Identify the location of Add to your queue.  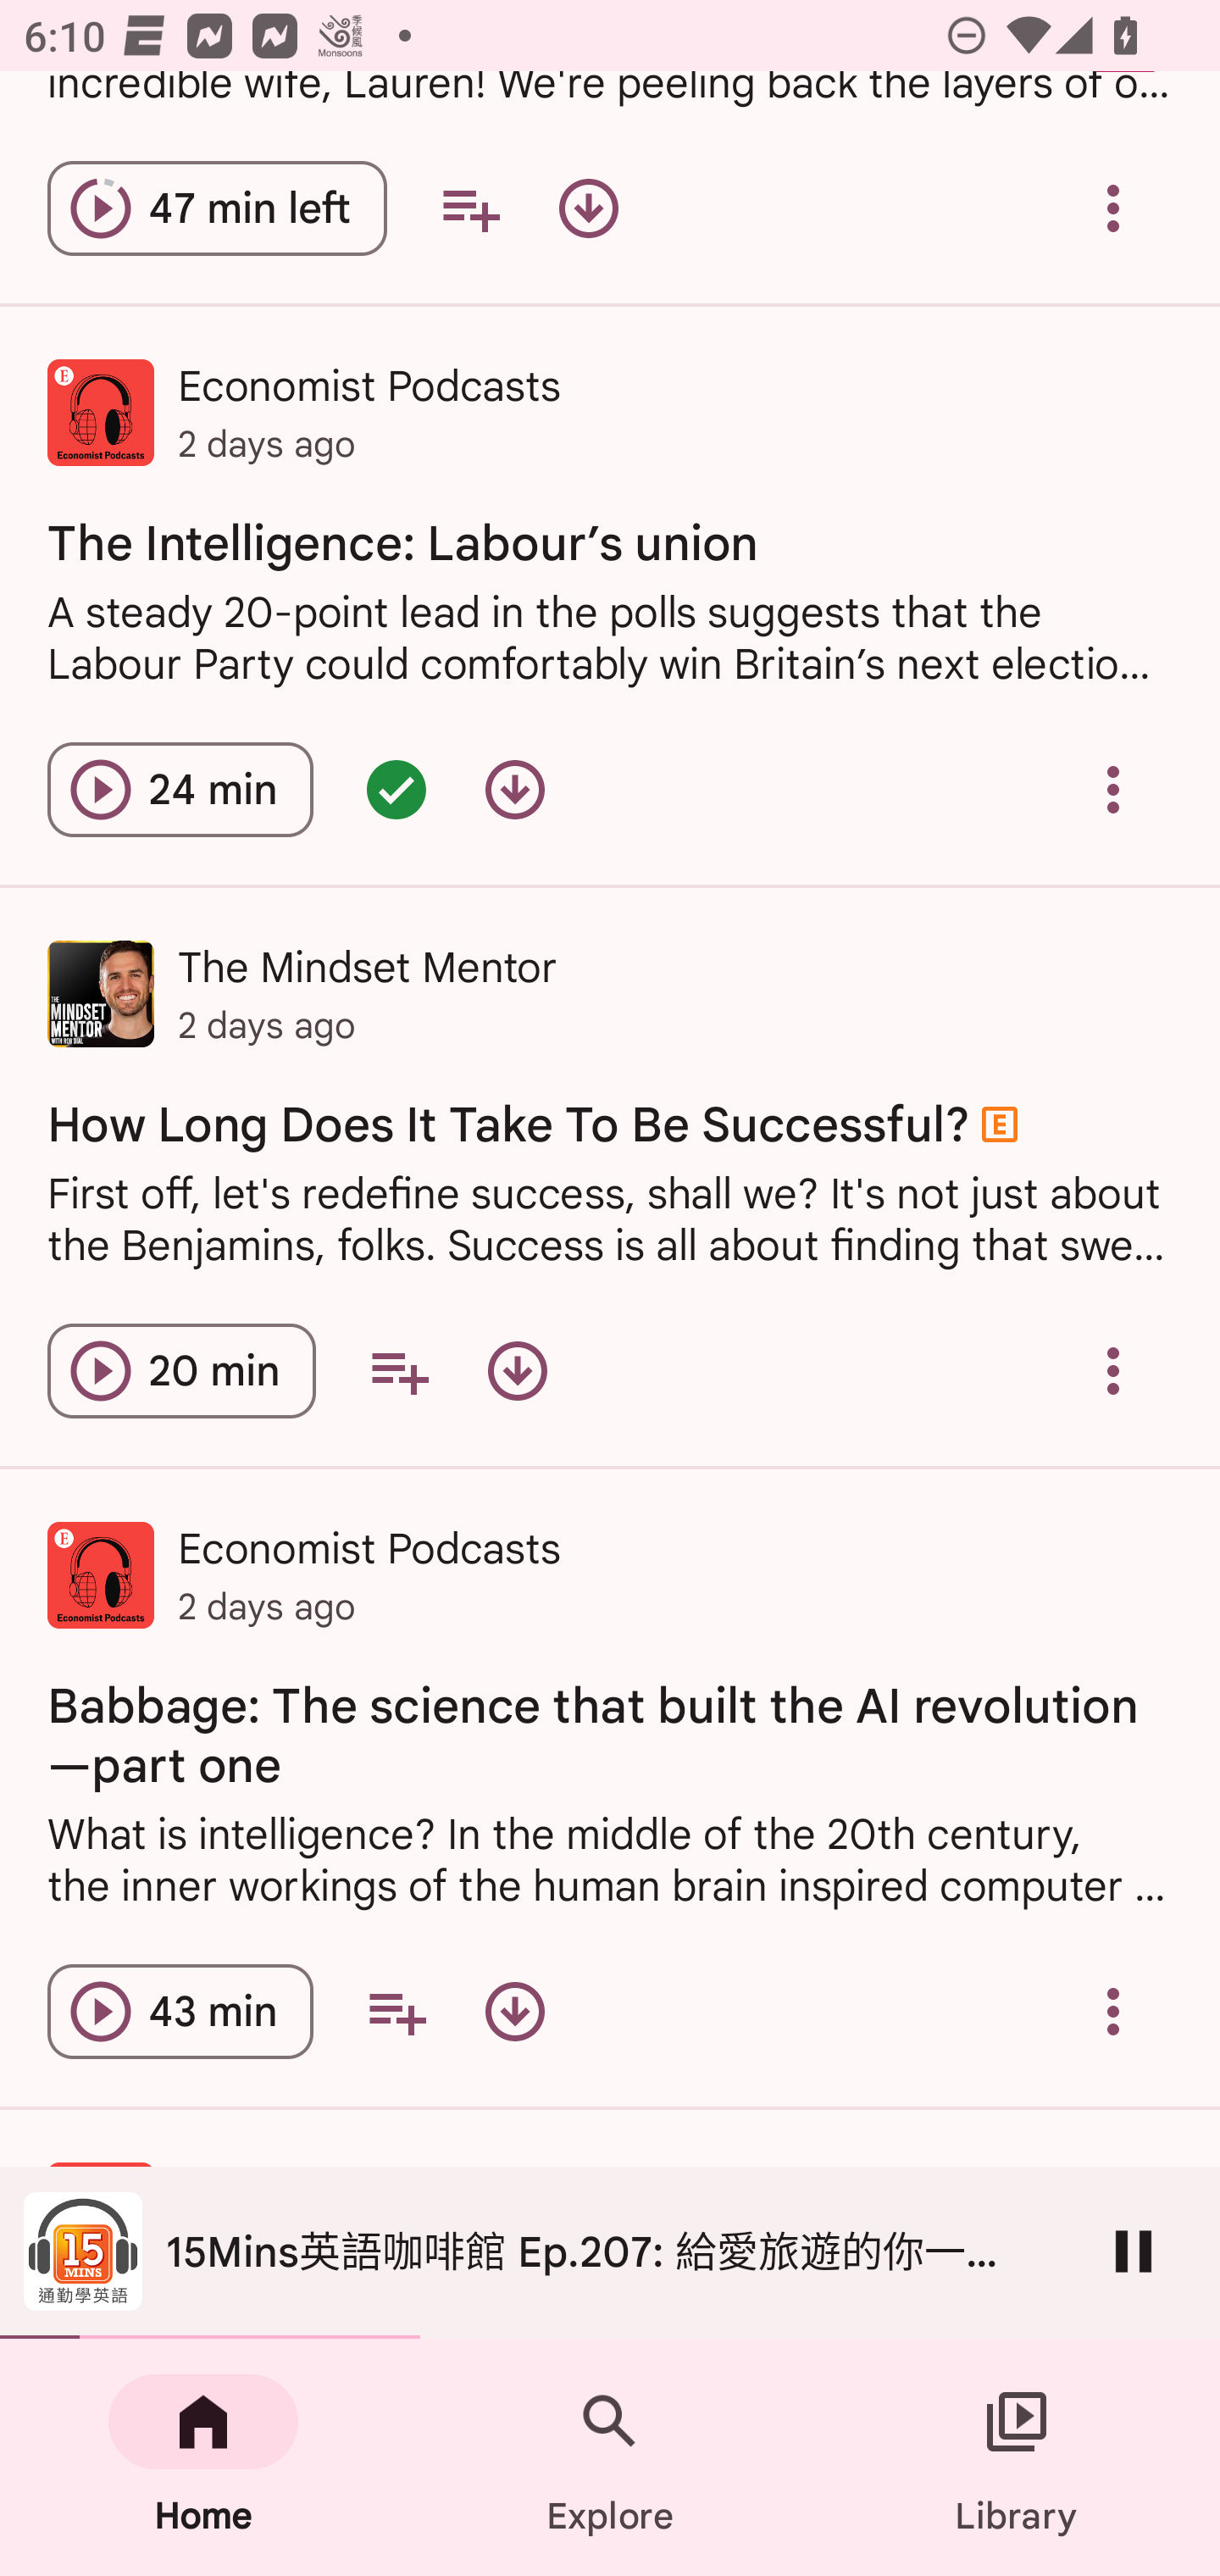
(398, 1371).